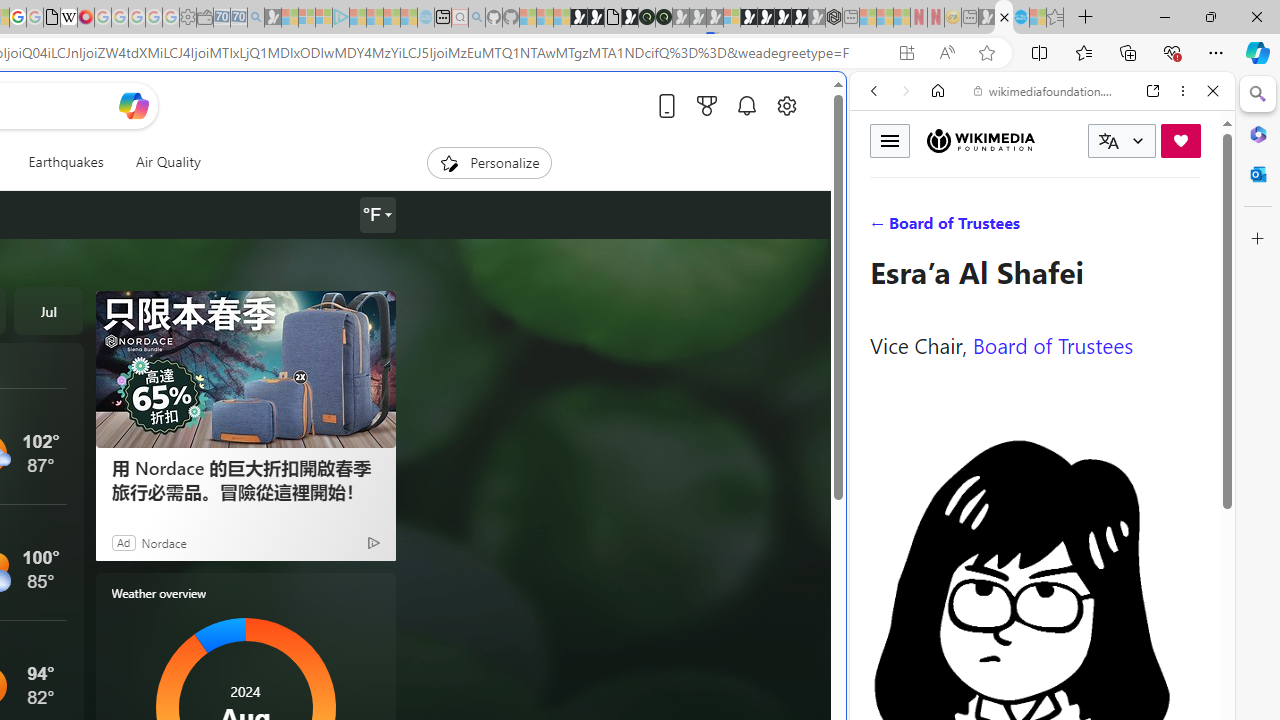 The width and height of the screenshot is (1280, 720). What do you see at coordinates (596, 18) in the screenshot?
I see `Play Zoo Boom in your browser | Games from Microsoft Start` at bounding box center [596, 18].